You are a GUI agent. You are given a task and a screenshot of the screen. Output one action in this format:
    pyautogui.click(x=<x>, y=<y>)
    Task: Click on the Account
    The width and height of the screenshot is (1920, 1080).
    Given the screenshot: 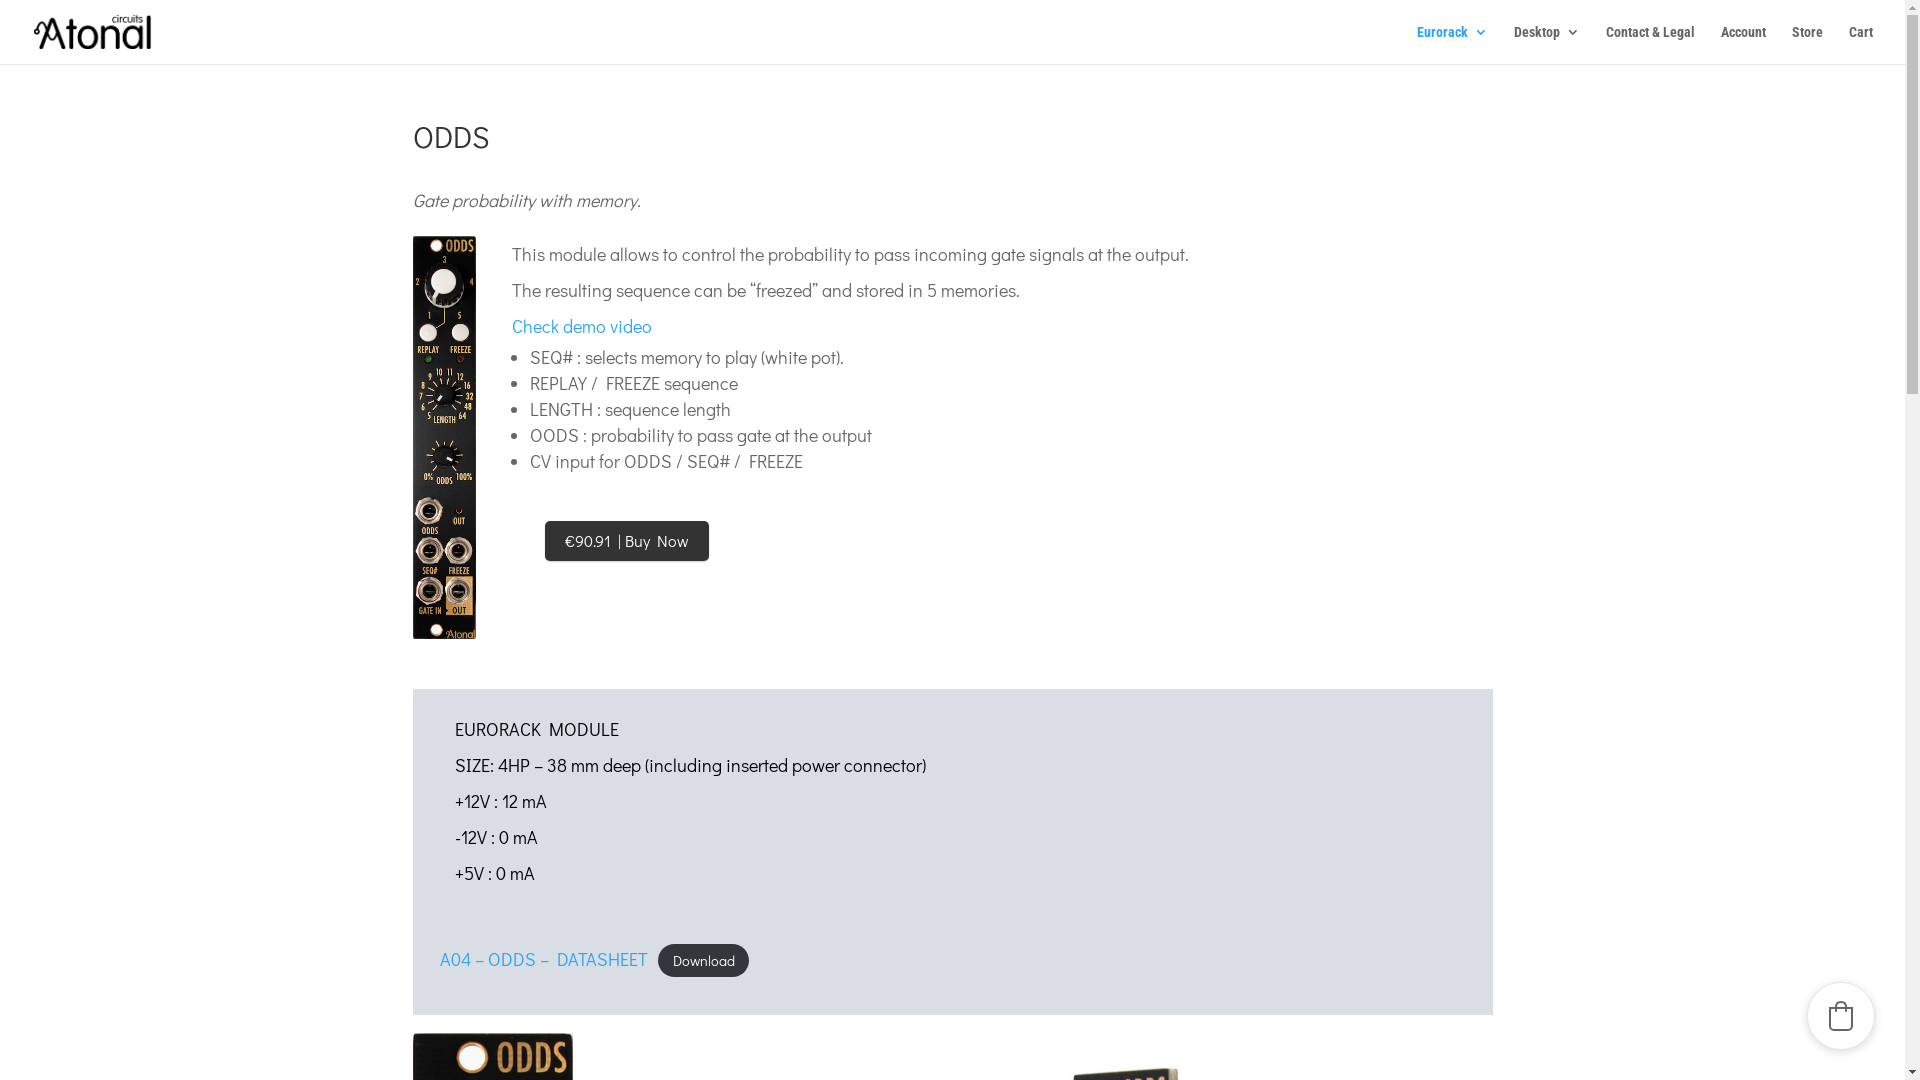 What is the action you would take?
    pyautogui.click(x=1744, y=44)
    